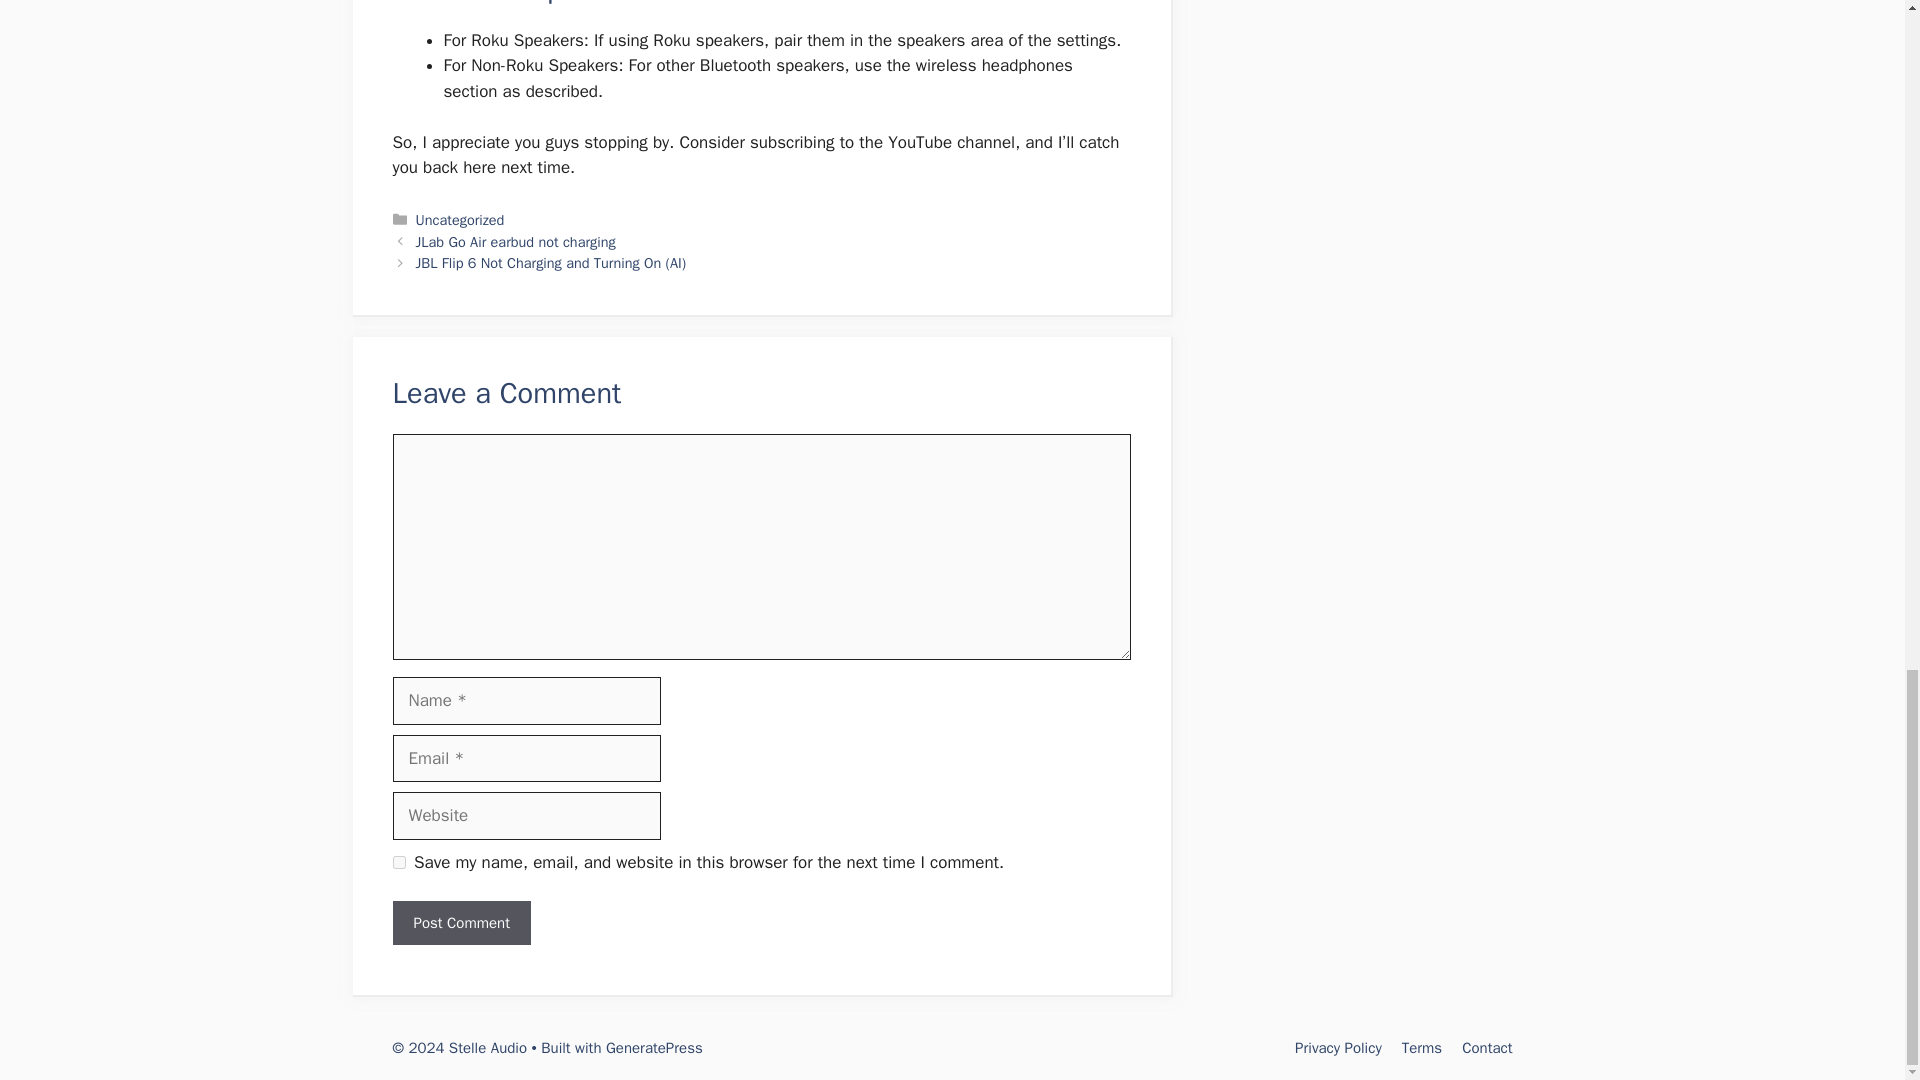  What do you see at coordinates (516, 242) in the screenshot?
I see `JLab Go Air earbud not charging` at bounding box center [516, 242].